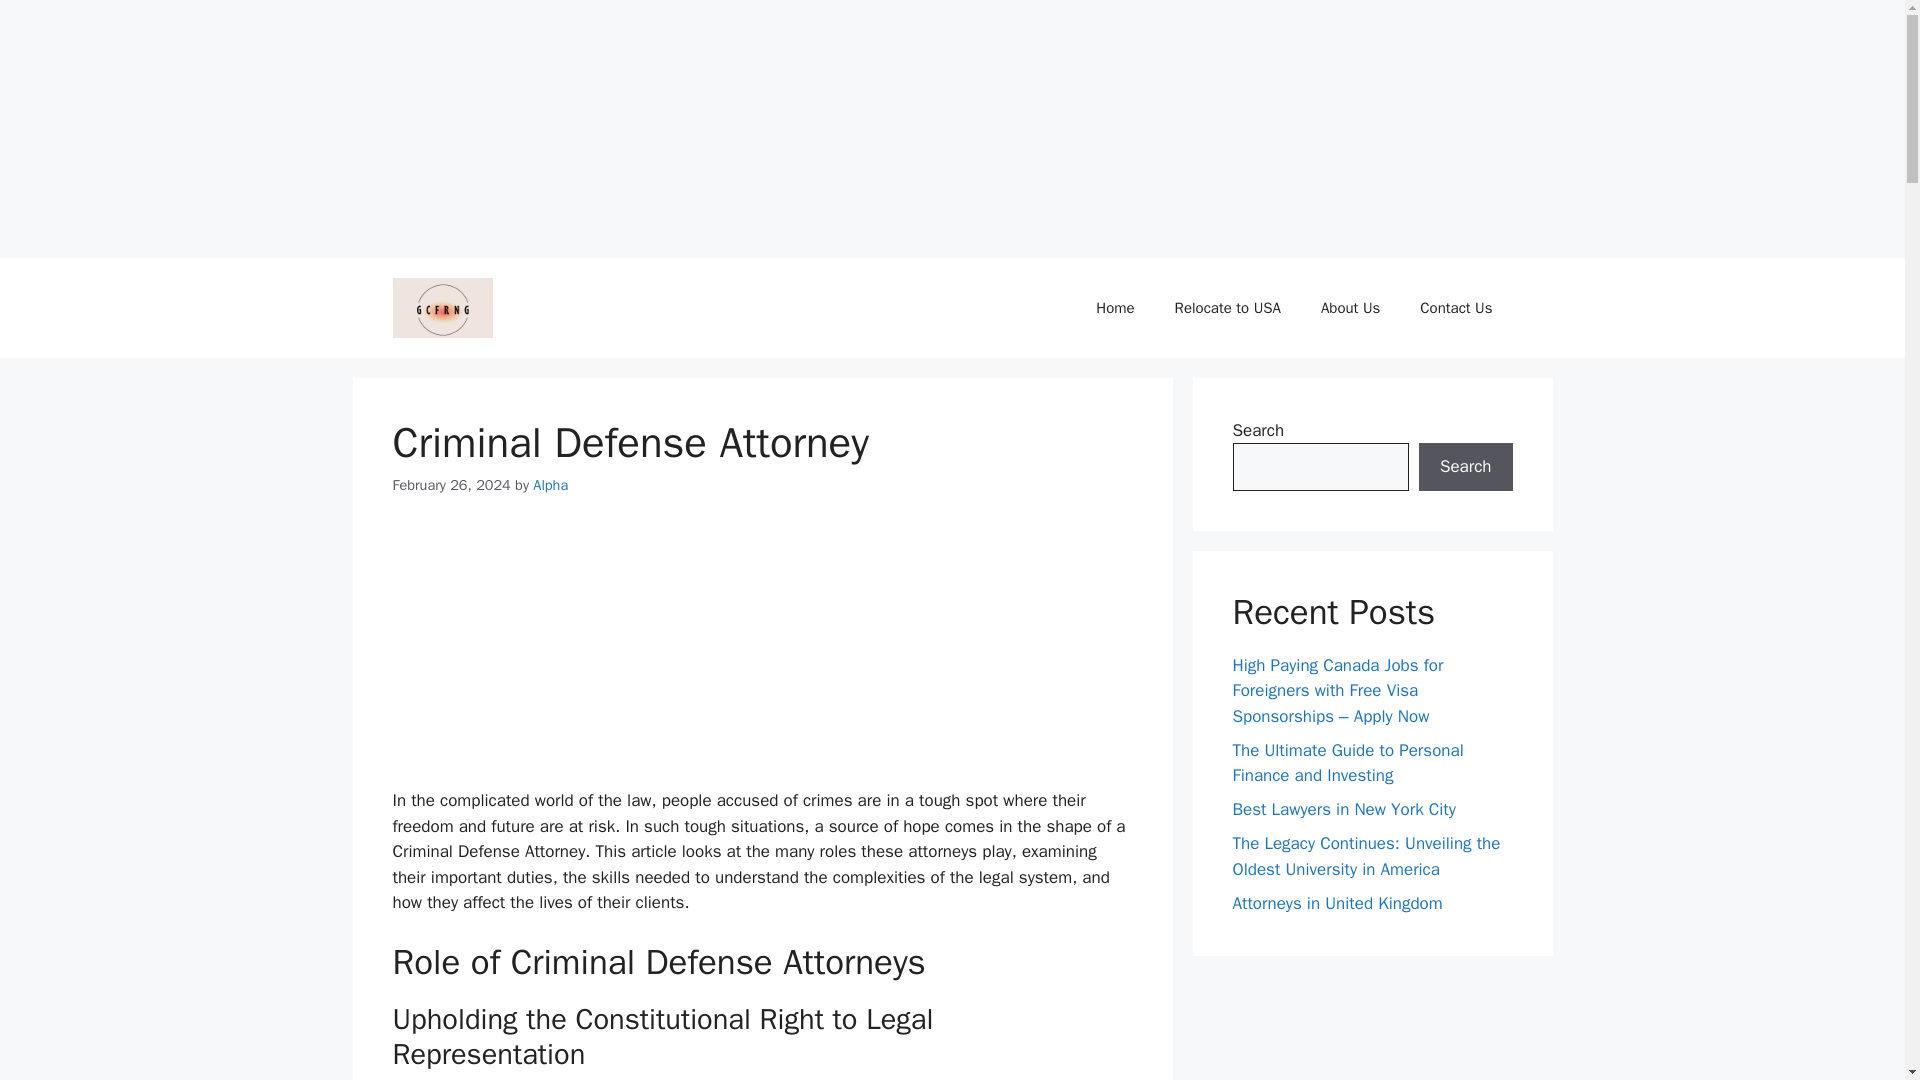 Image resolution: width=1920 pixels, height=1080 pixels. What do you see at coordinates (150, 124) in the screenshot?
I see `Advertisement` at bounding box center [150, 124].